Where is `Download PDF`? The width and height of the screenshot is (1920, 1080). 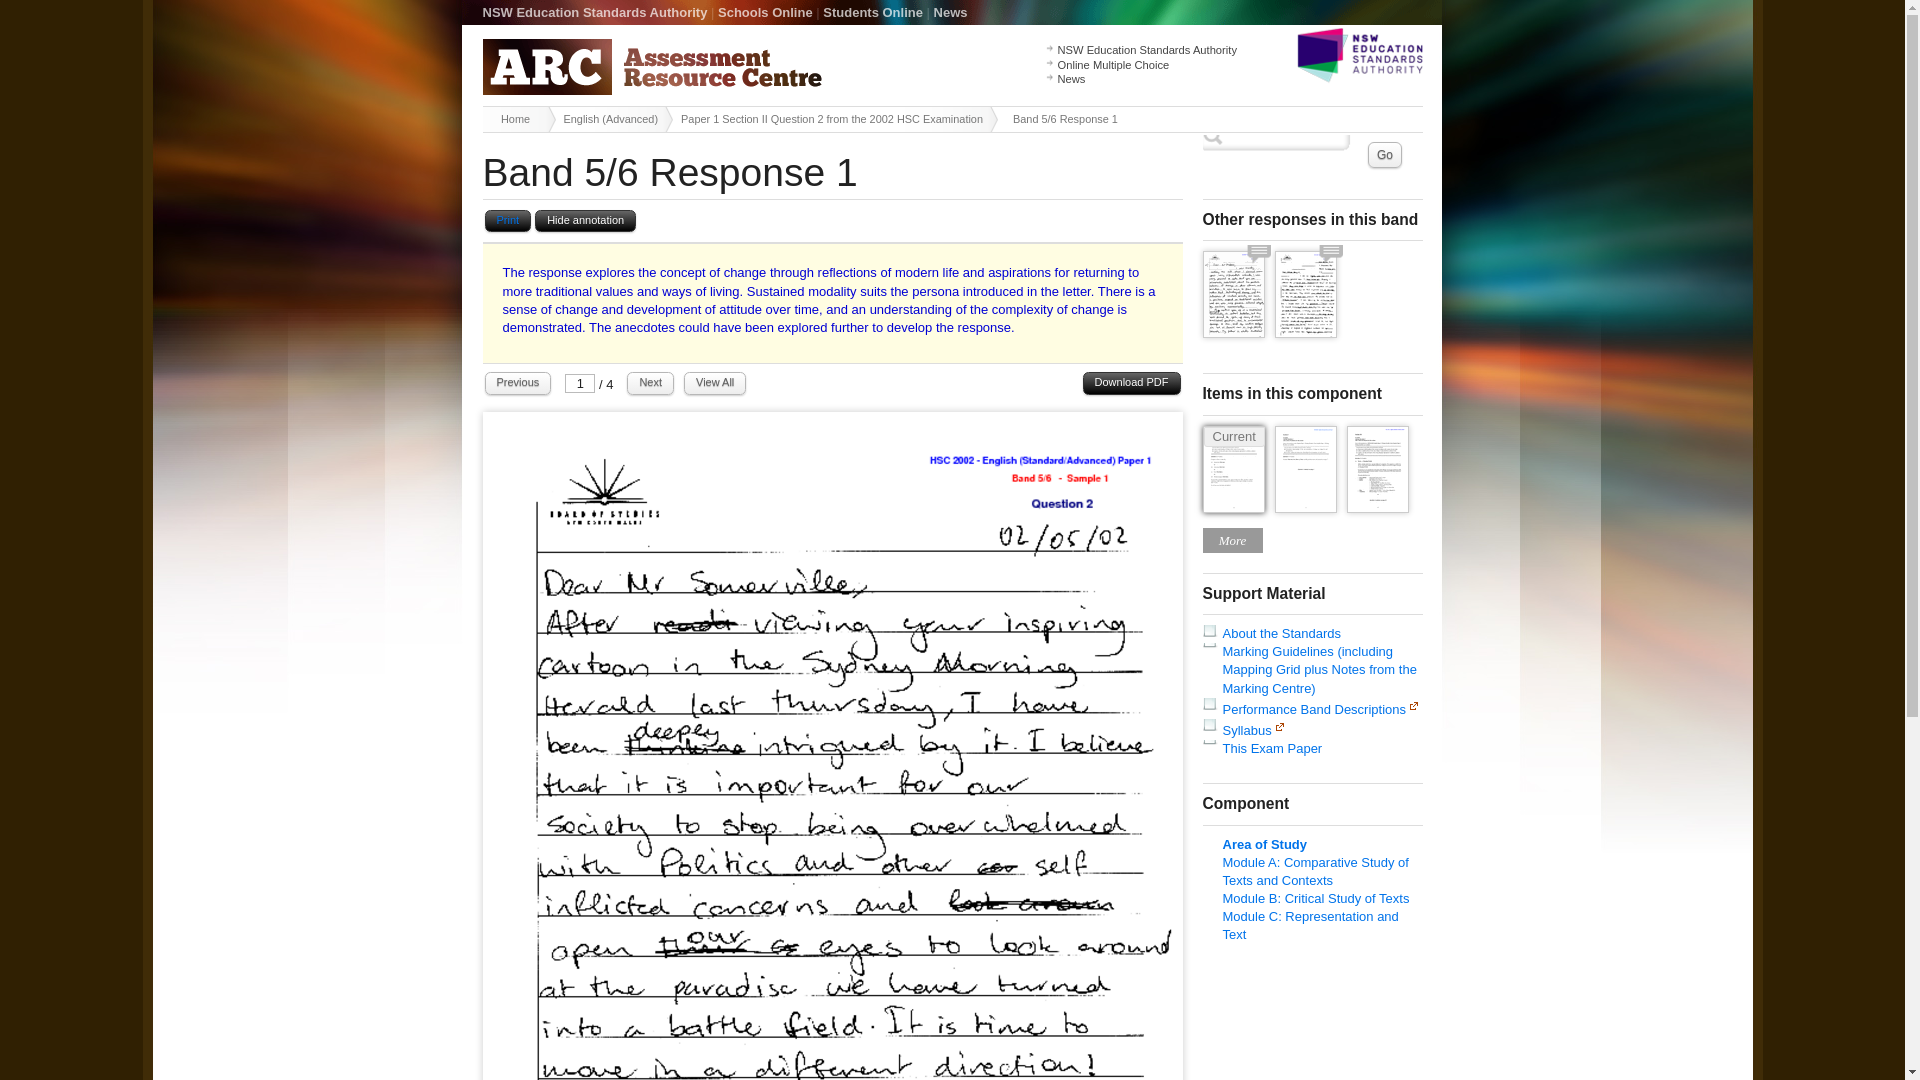
Download PDF is located at coordinates (1131, 383).